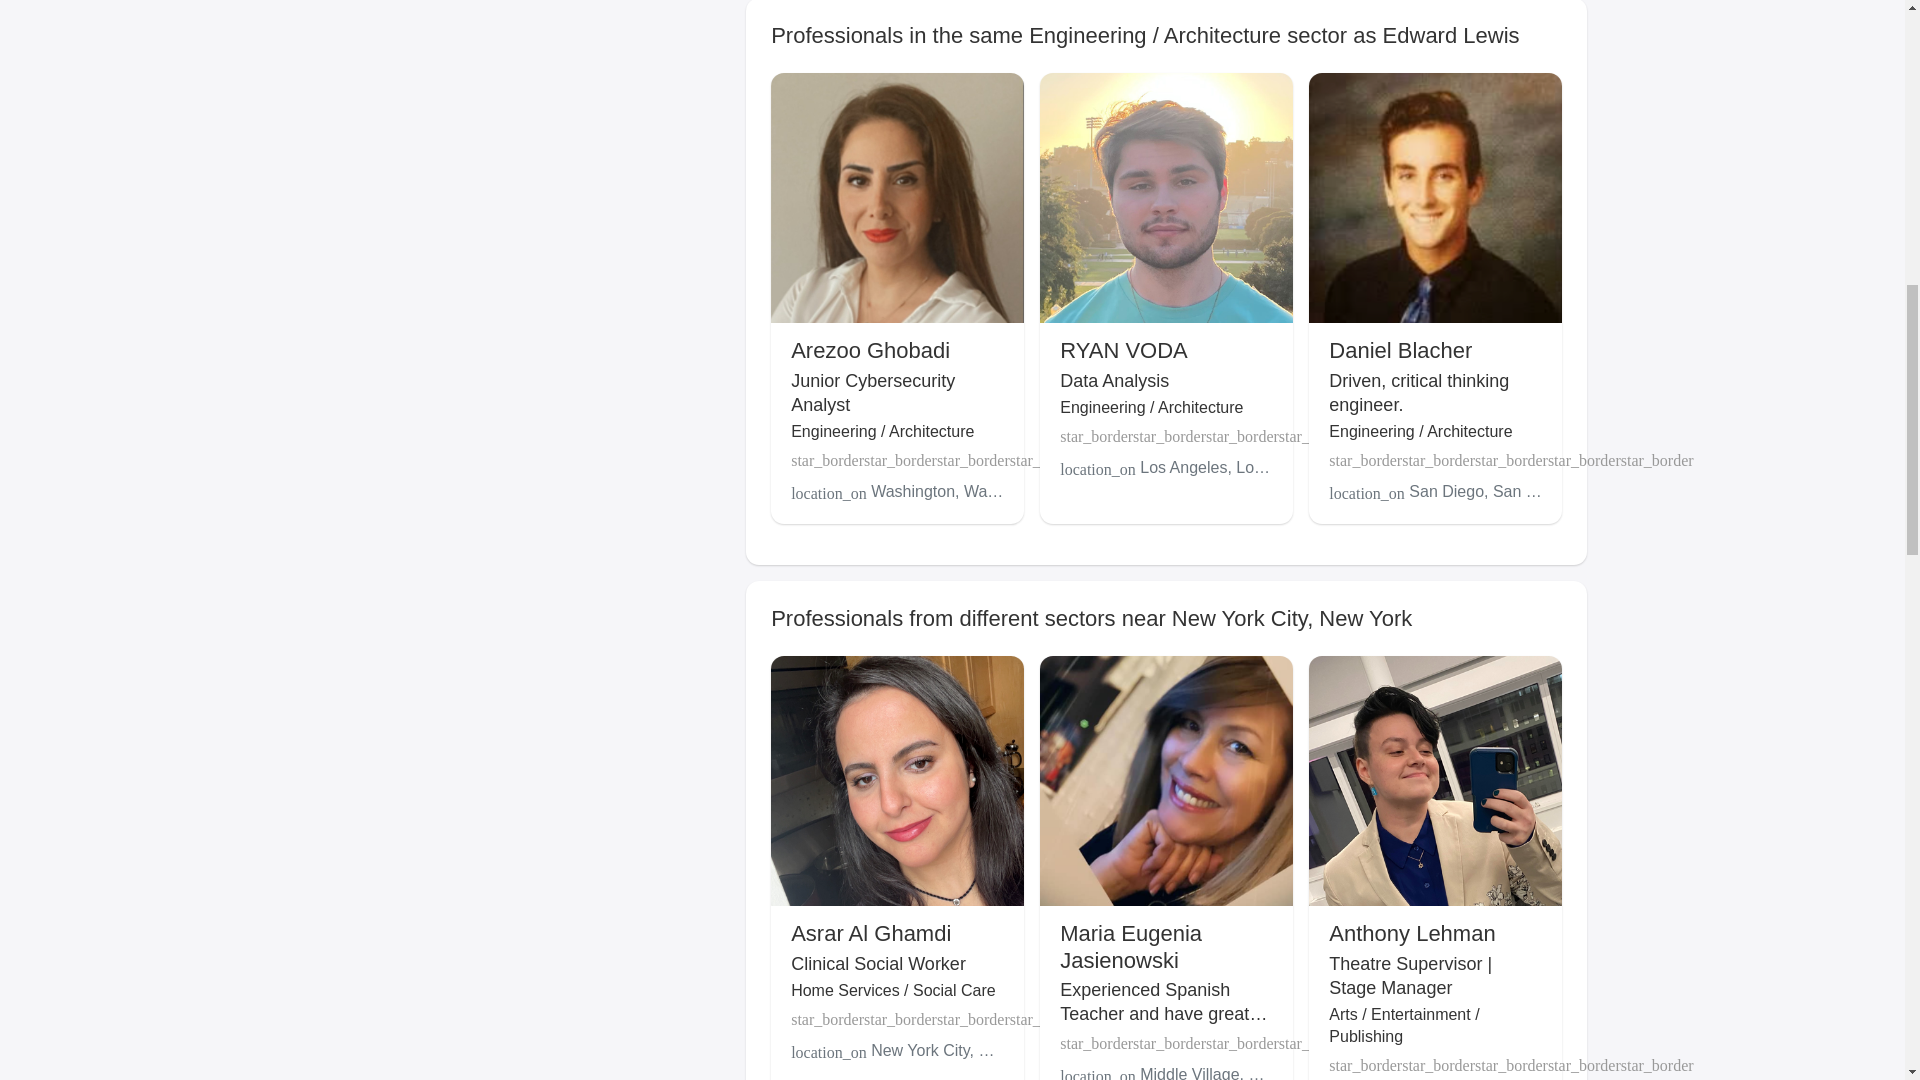 This screenshot has width=1920, height=1080. Describe the element at coordinates (1124, 350) in the screenshot. I see `RYAN VODA` at that location.